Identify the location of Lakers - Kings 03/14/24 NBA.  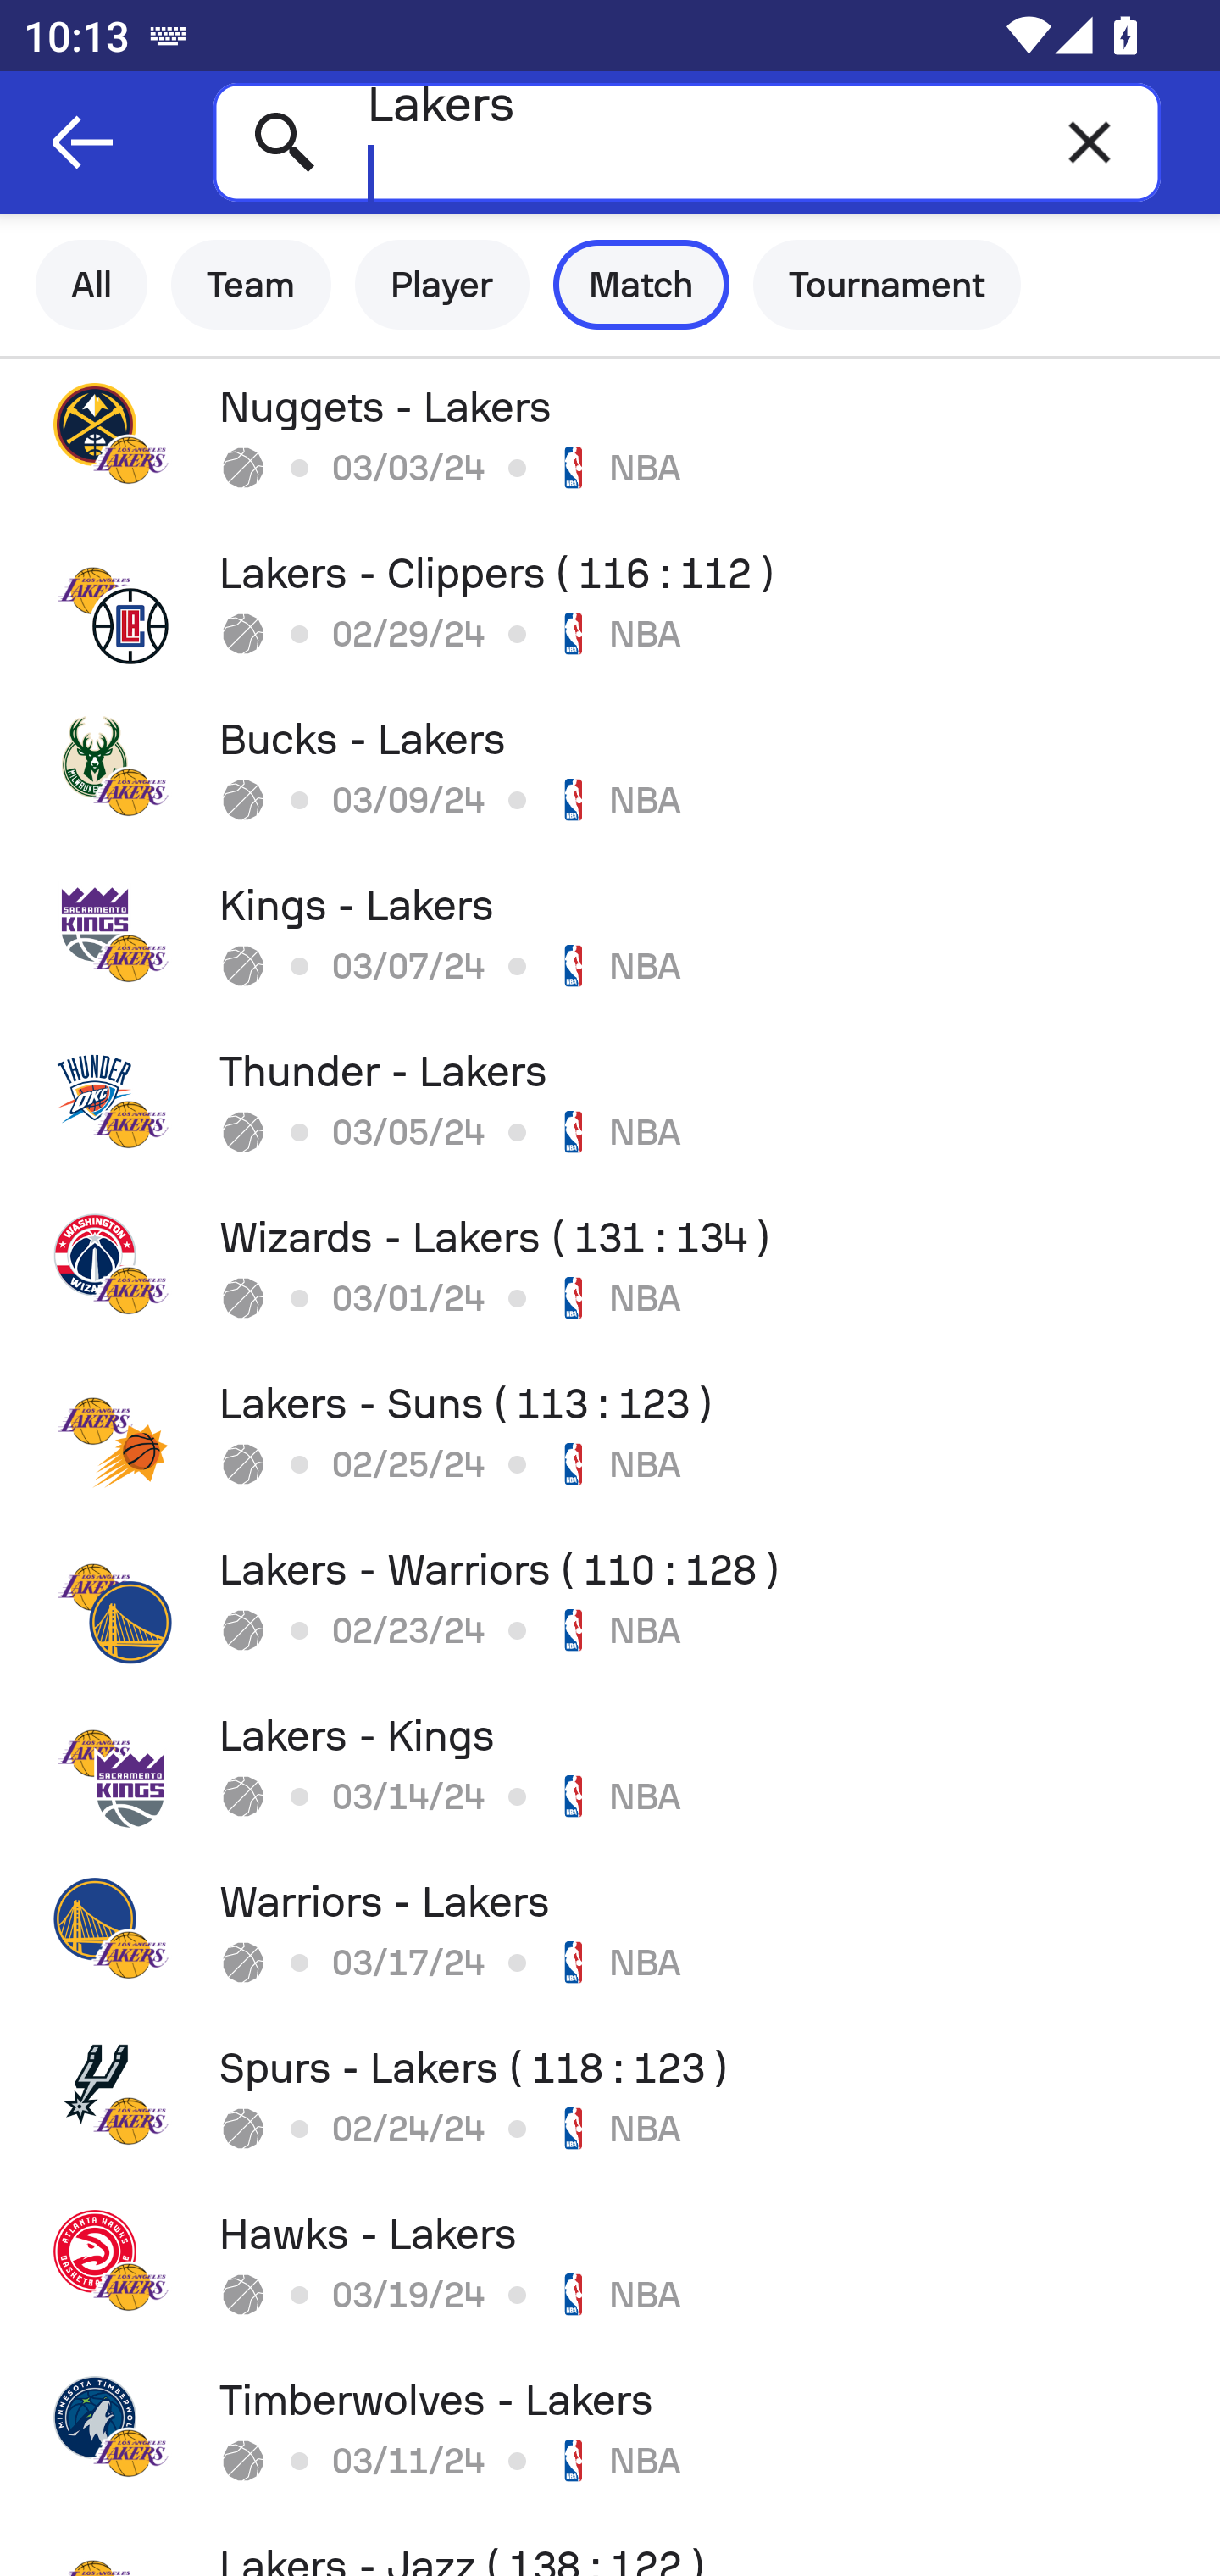
(610, 1771).